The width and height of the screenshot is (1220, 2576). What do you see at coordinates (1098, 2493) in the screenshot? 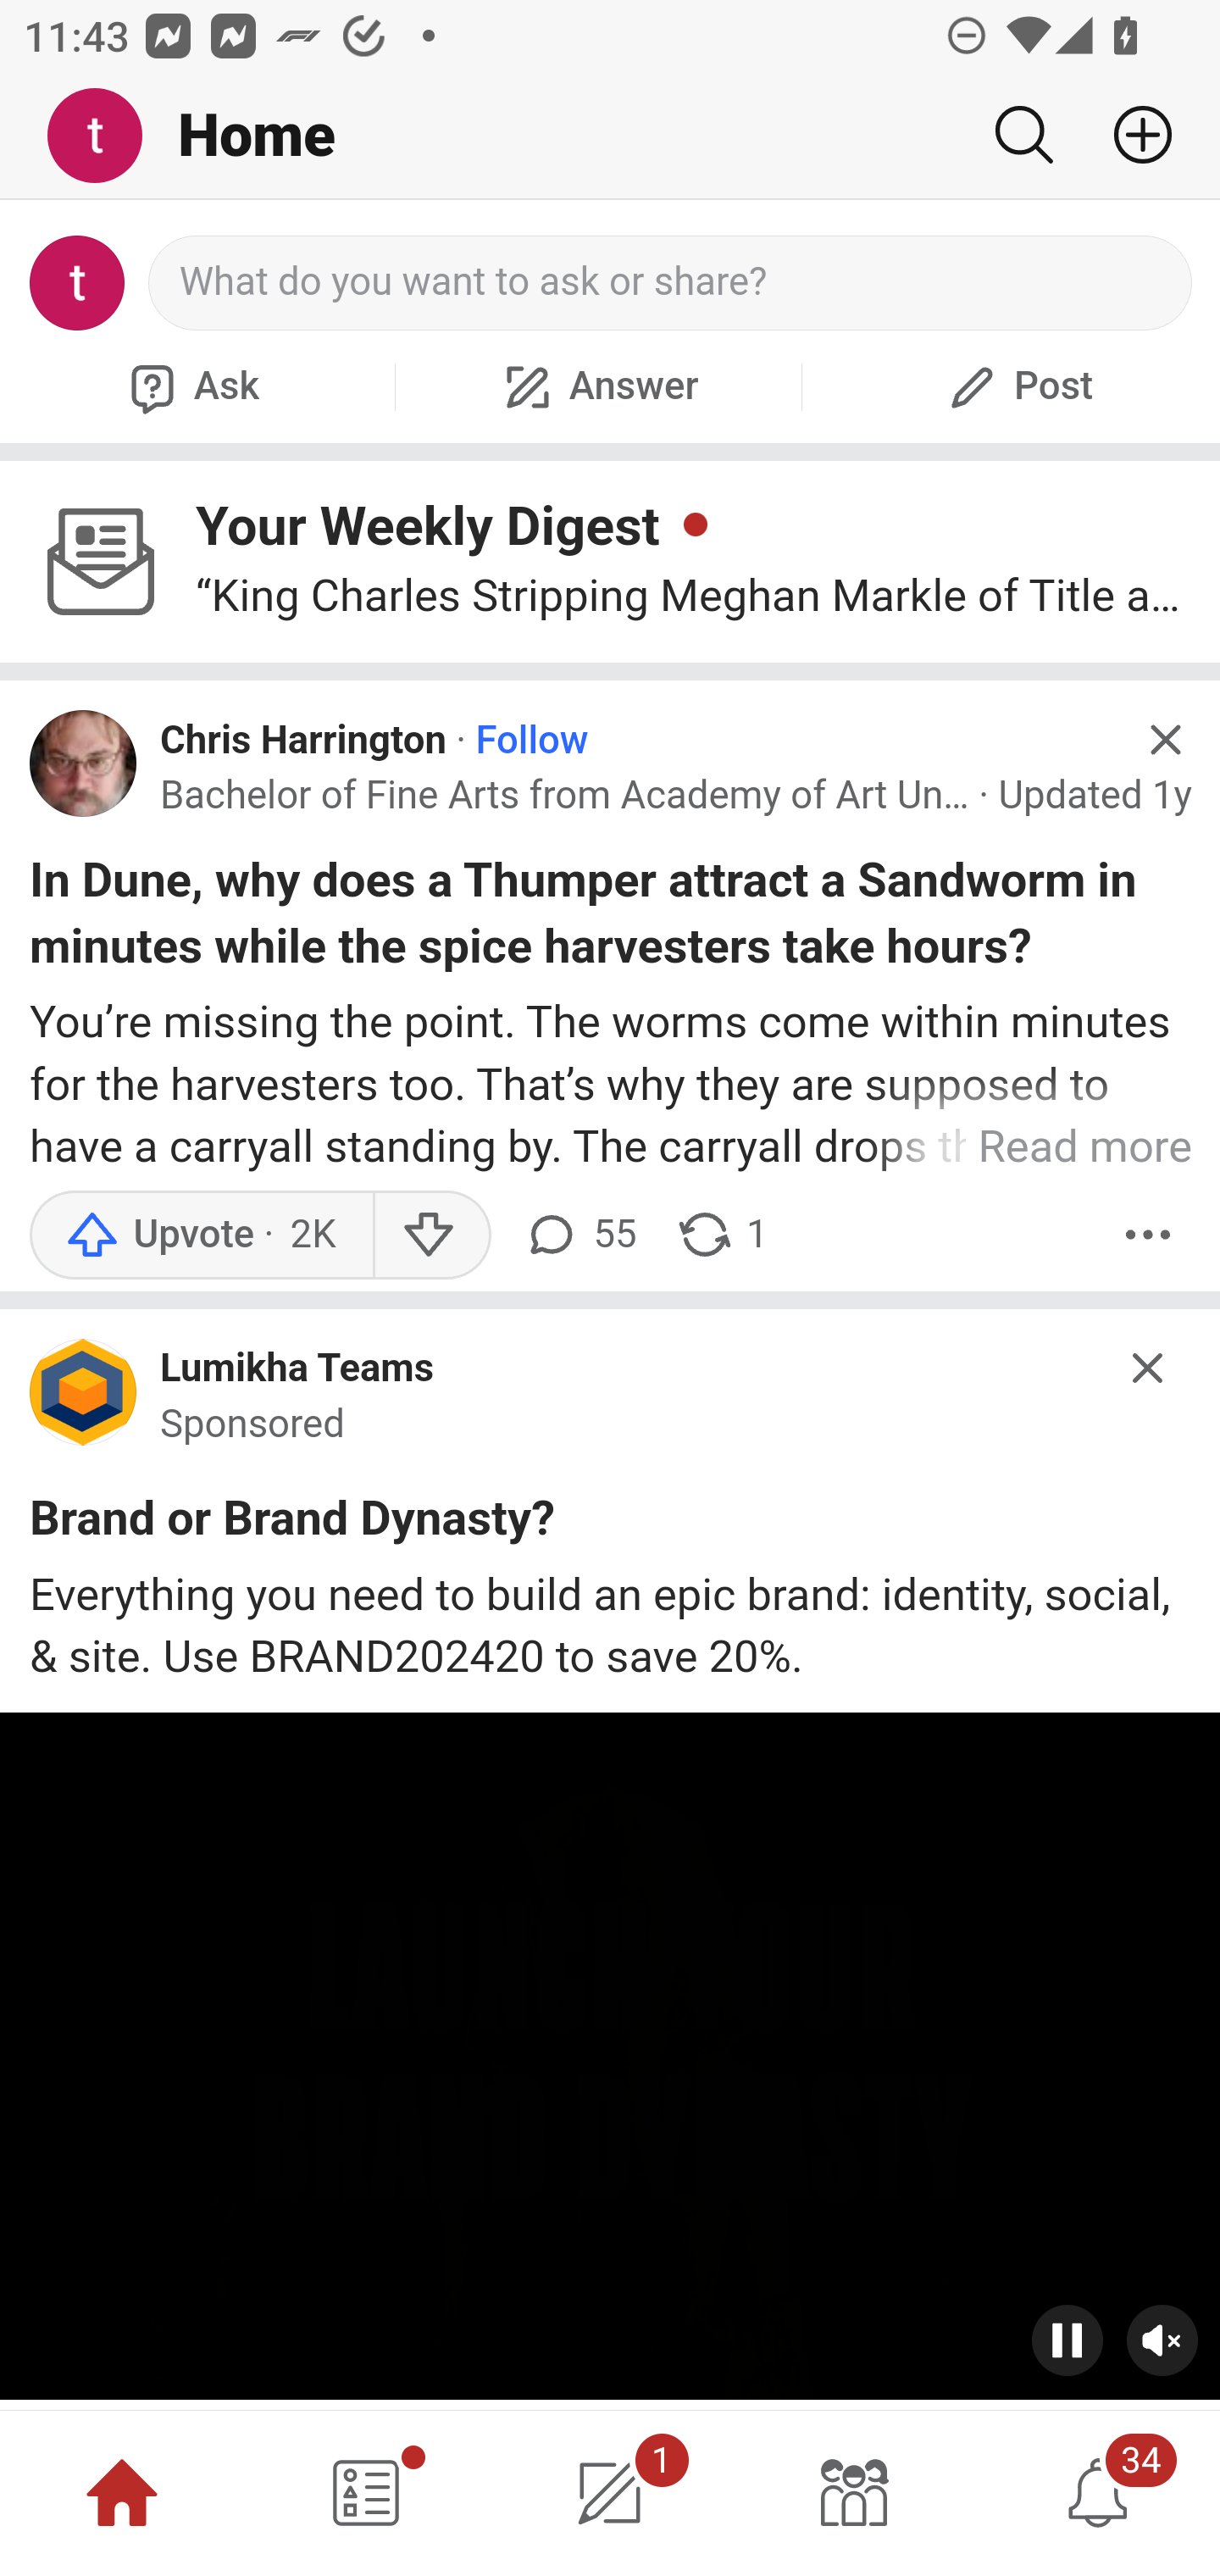
I see `34` at bounding box center [1098, 2493].